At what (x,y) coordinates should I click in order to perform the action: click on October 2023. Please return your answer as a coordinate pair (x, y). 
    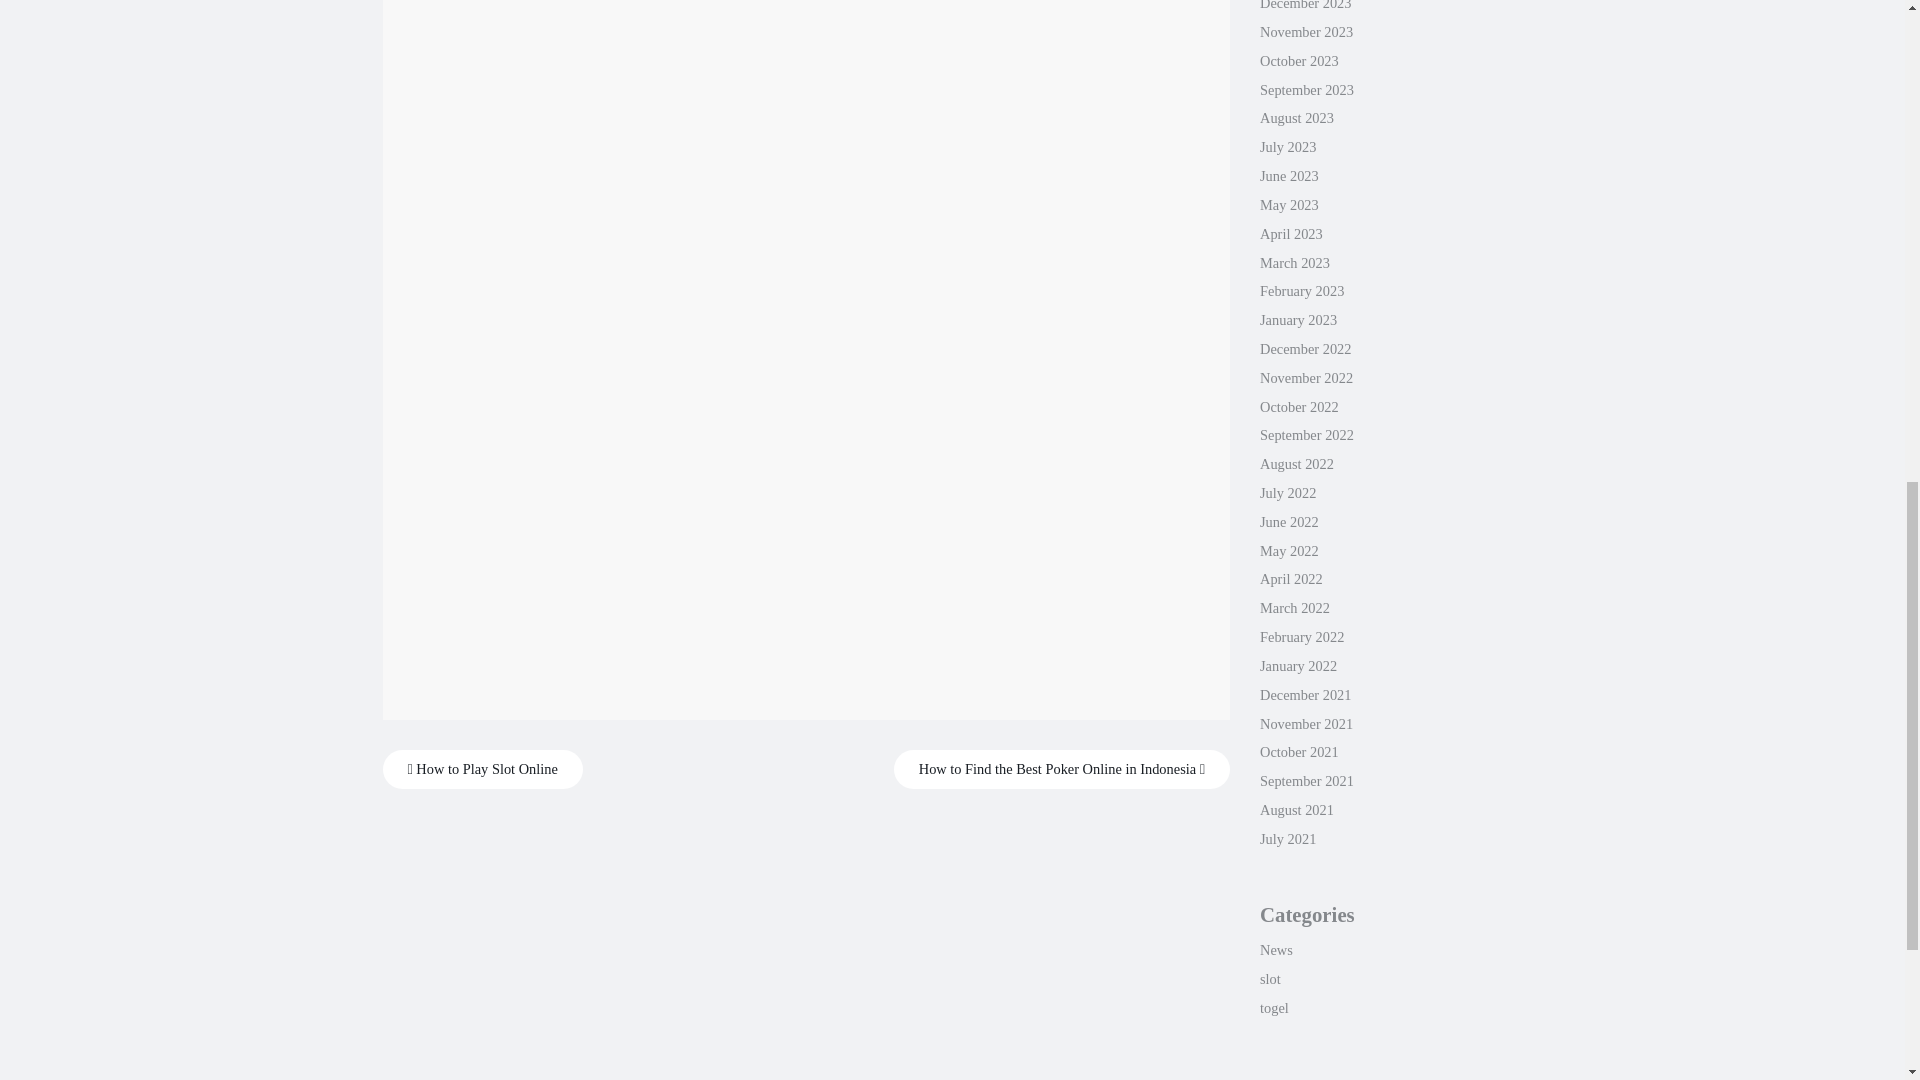
    Looking at the image, I should click on (1298, 60).